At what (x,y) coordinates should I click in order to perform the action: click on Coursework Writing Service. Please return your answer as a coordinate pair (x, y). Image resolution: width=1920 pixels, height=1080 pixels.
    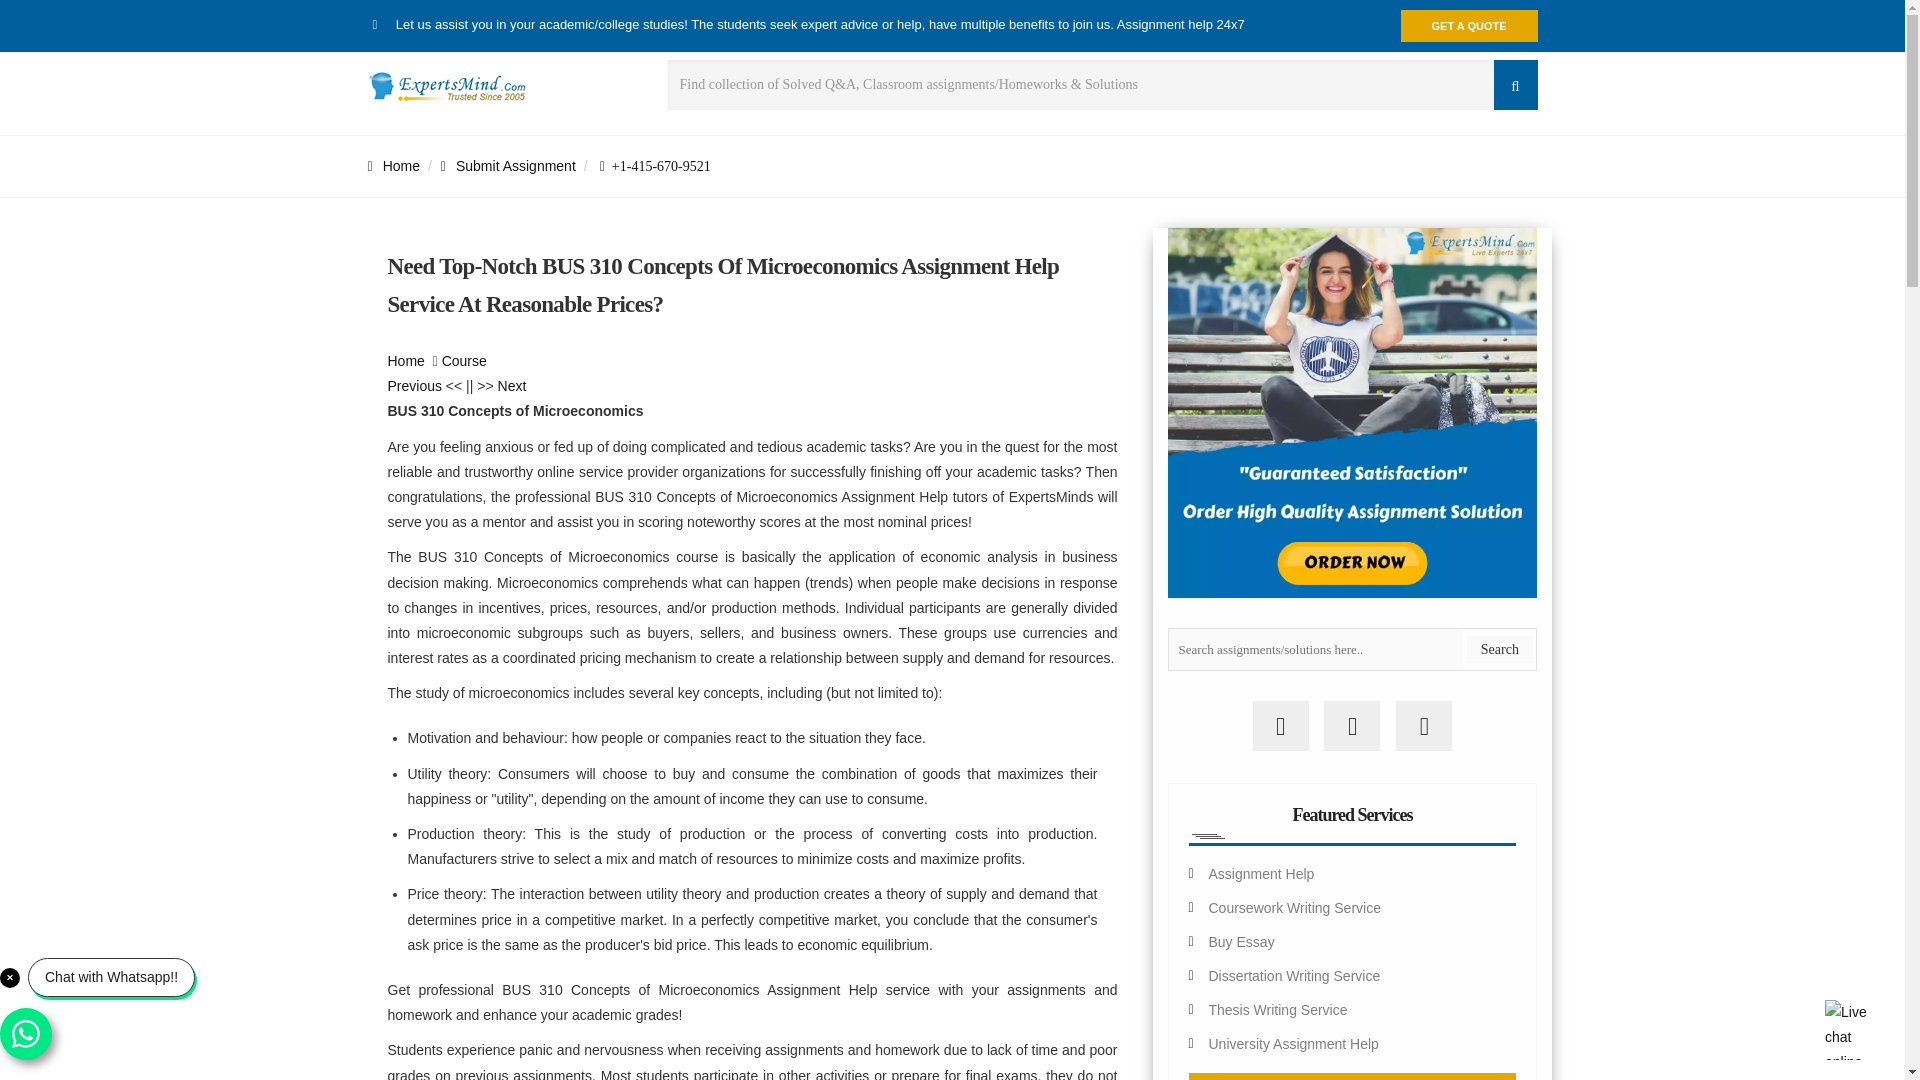
    Looking at the image, I should click on (1294, 907).